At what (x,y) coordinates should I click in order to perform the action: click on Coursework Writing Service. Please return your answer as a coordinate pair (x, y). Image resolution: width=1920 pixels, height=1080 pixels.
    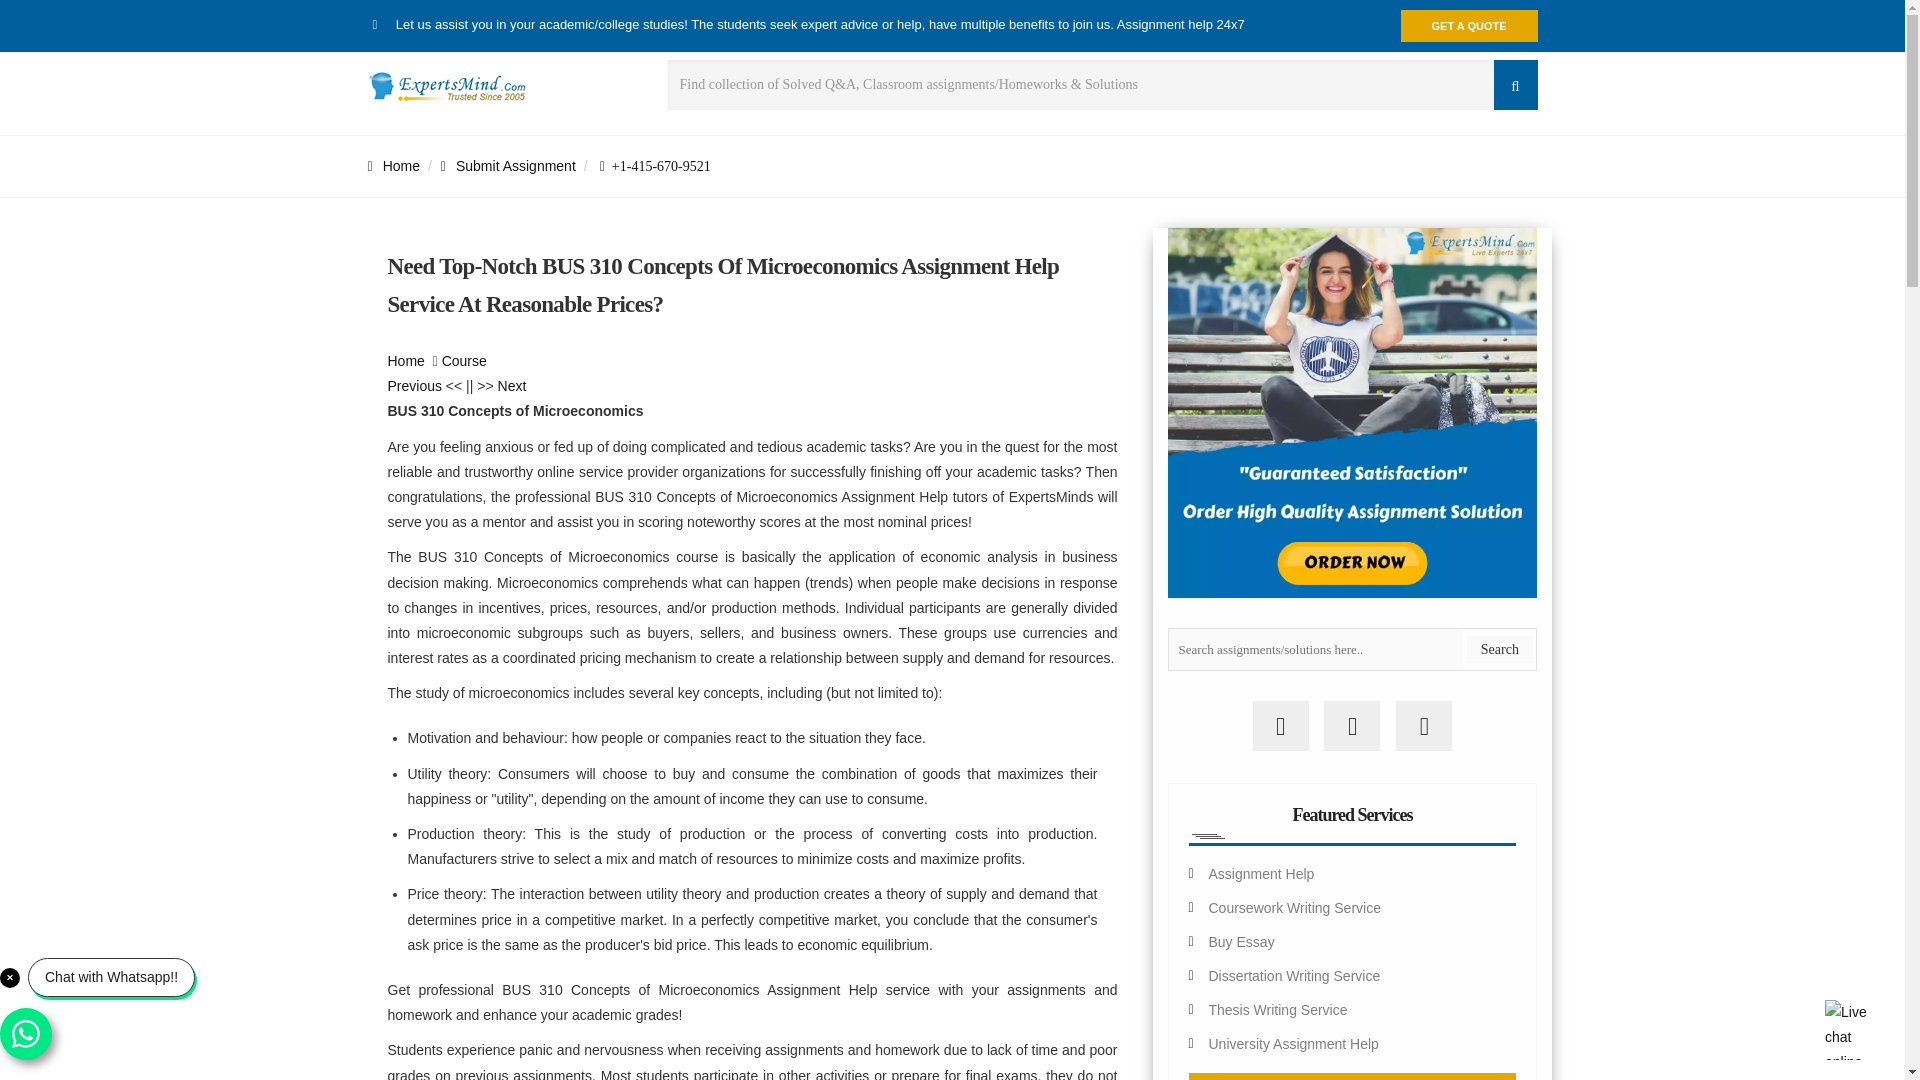
    Looking at the image, I should click on (1294, 907).